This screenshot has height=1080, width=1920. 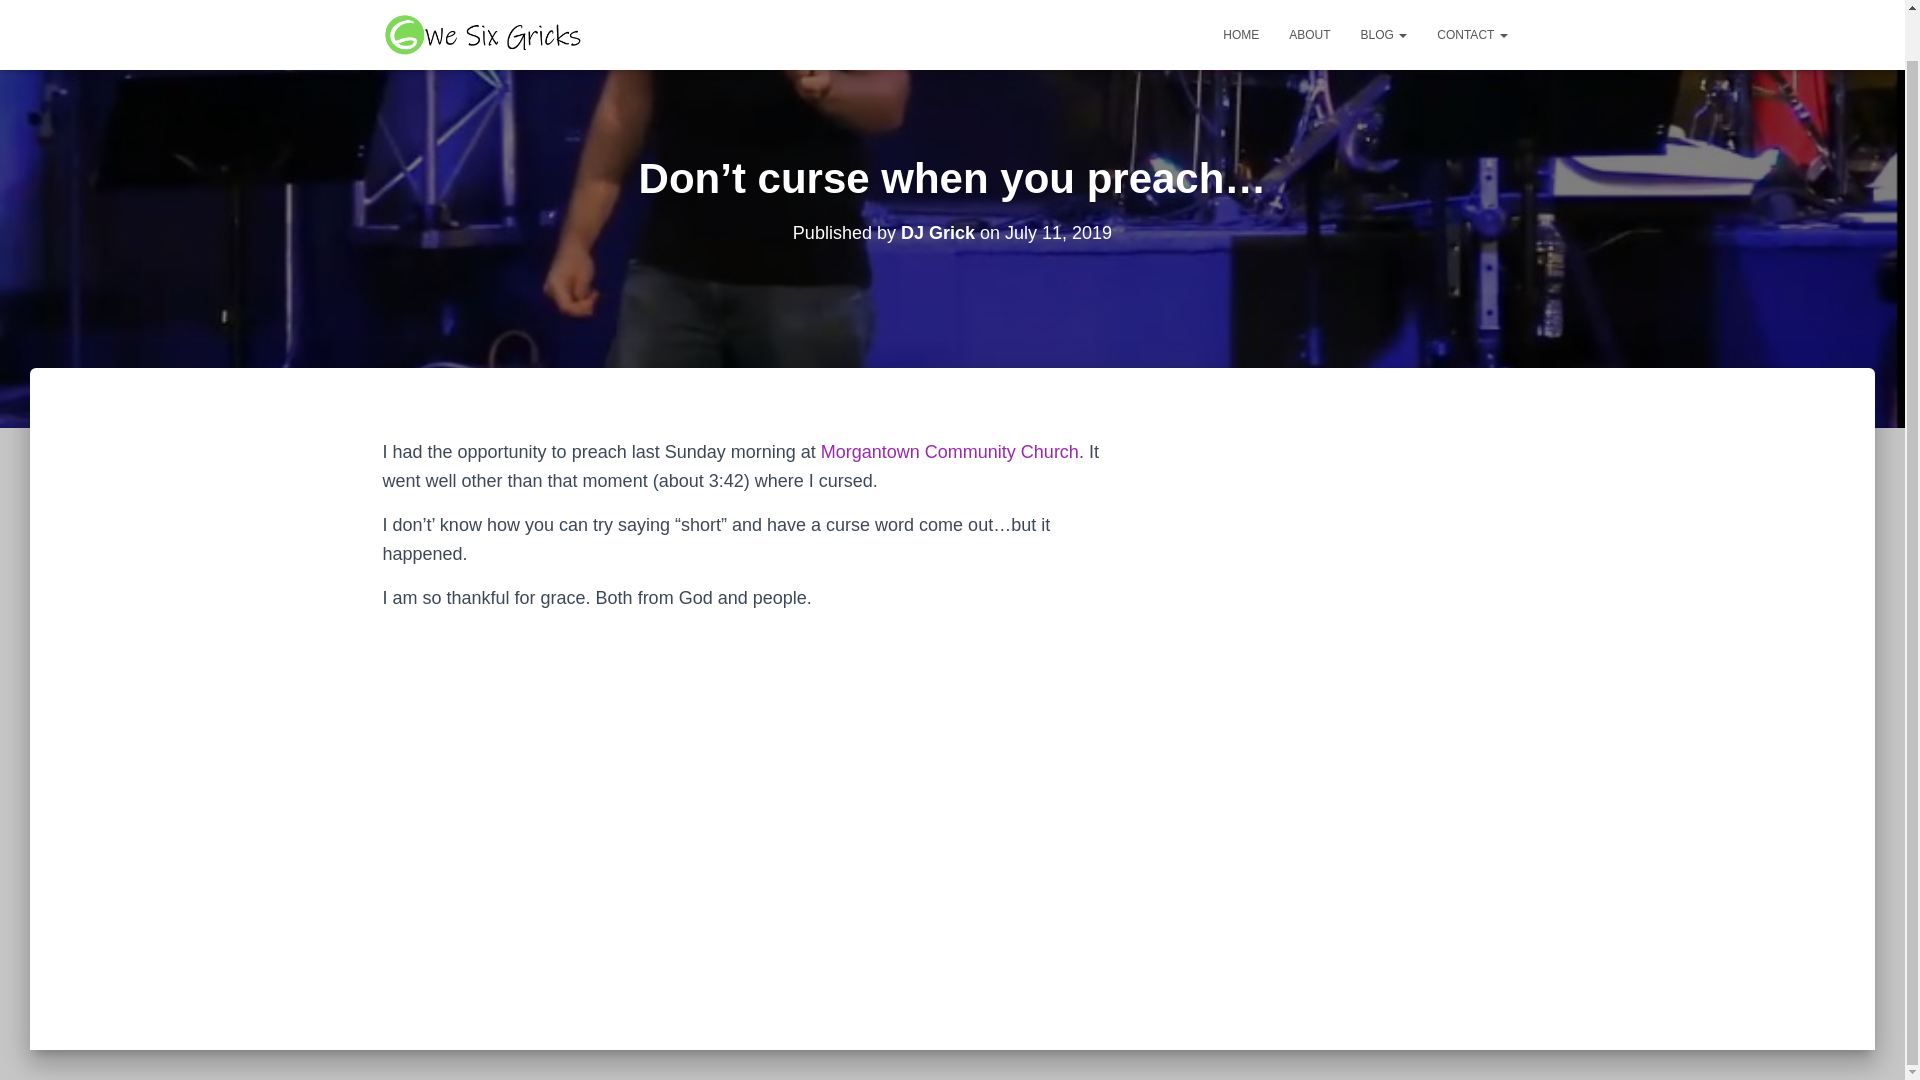 What do you see at coordinates (1472, 4) in the screenshot?
I see `CONTACT` at bounding box center [1472, 4].